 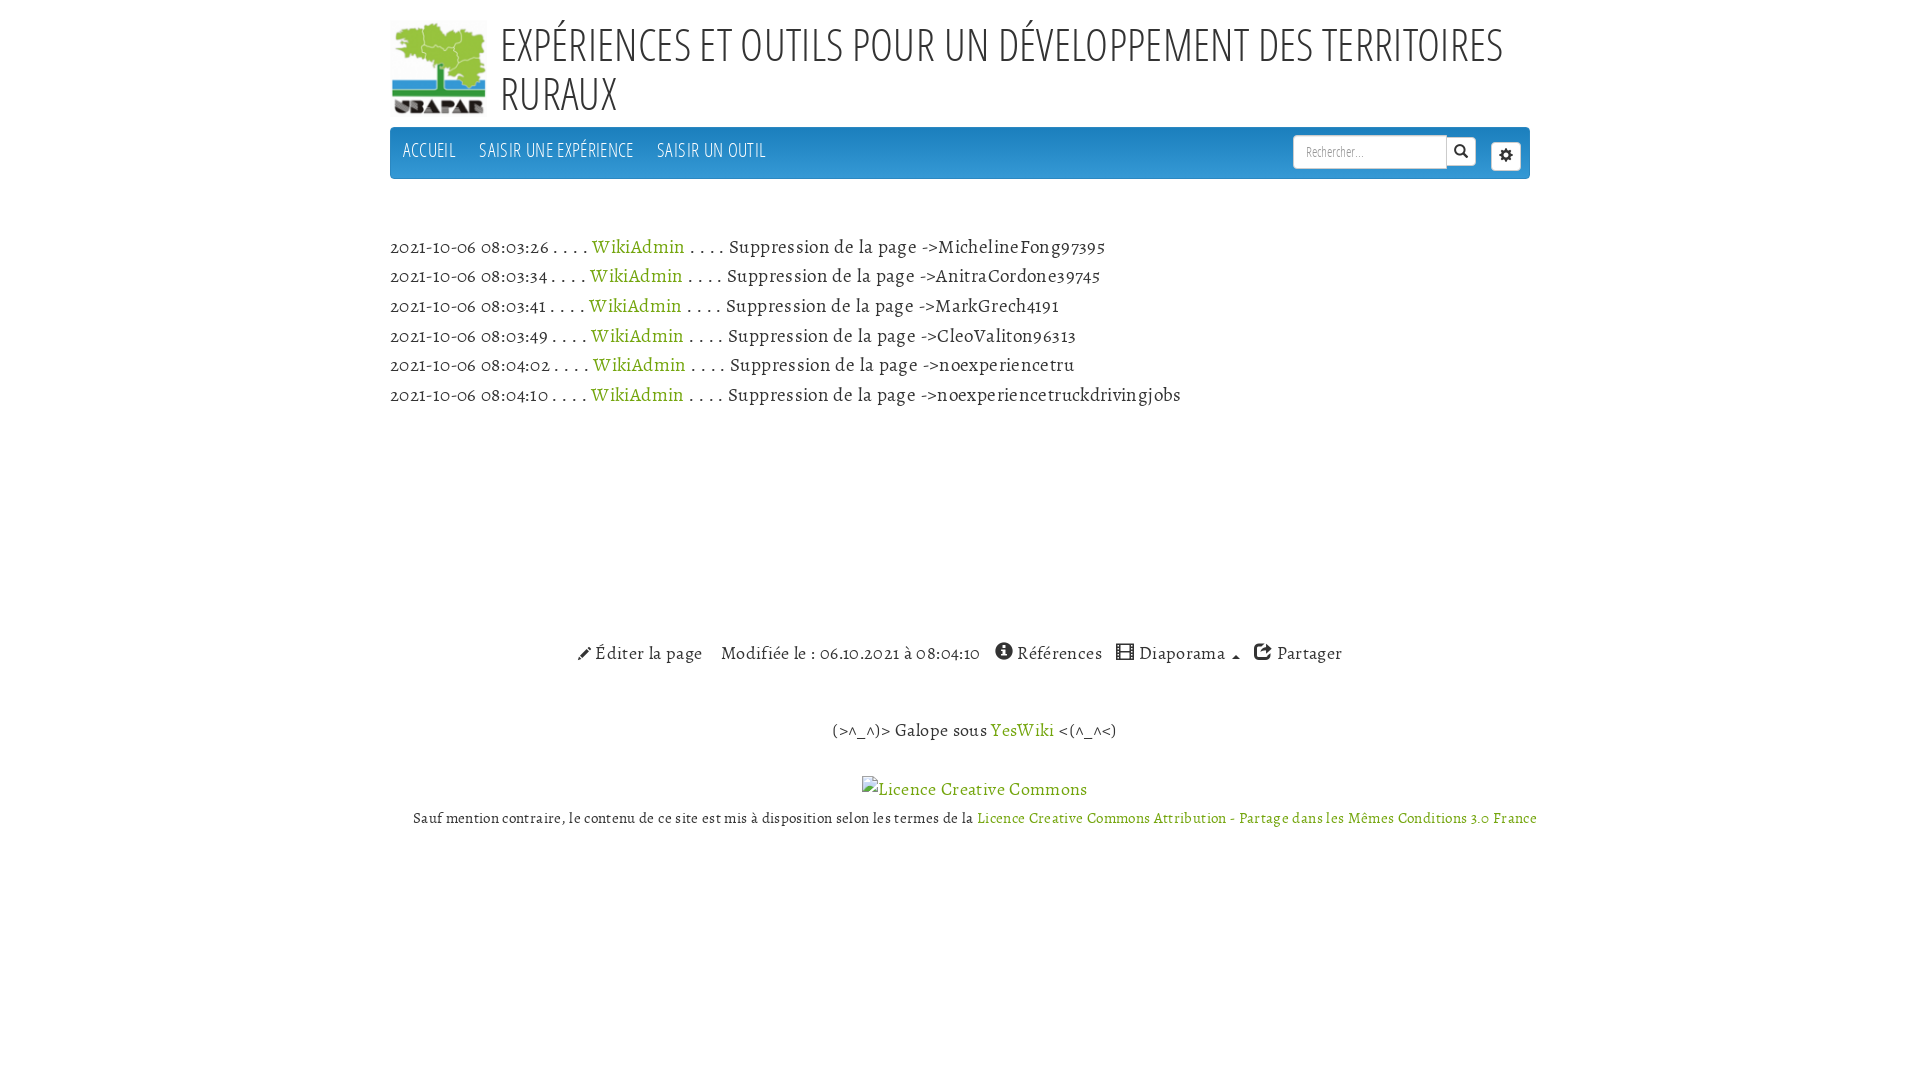 What do you see at coordinates (712, 150) in the screenshot?
I see `SAISIR UN OUTIL` at bounding box center [712, 150].